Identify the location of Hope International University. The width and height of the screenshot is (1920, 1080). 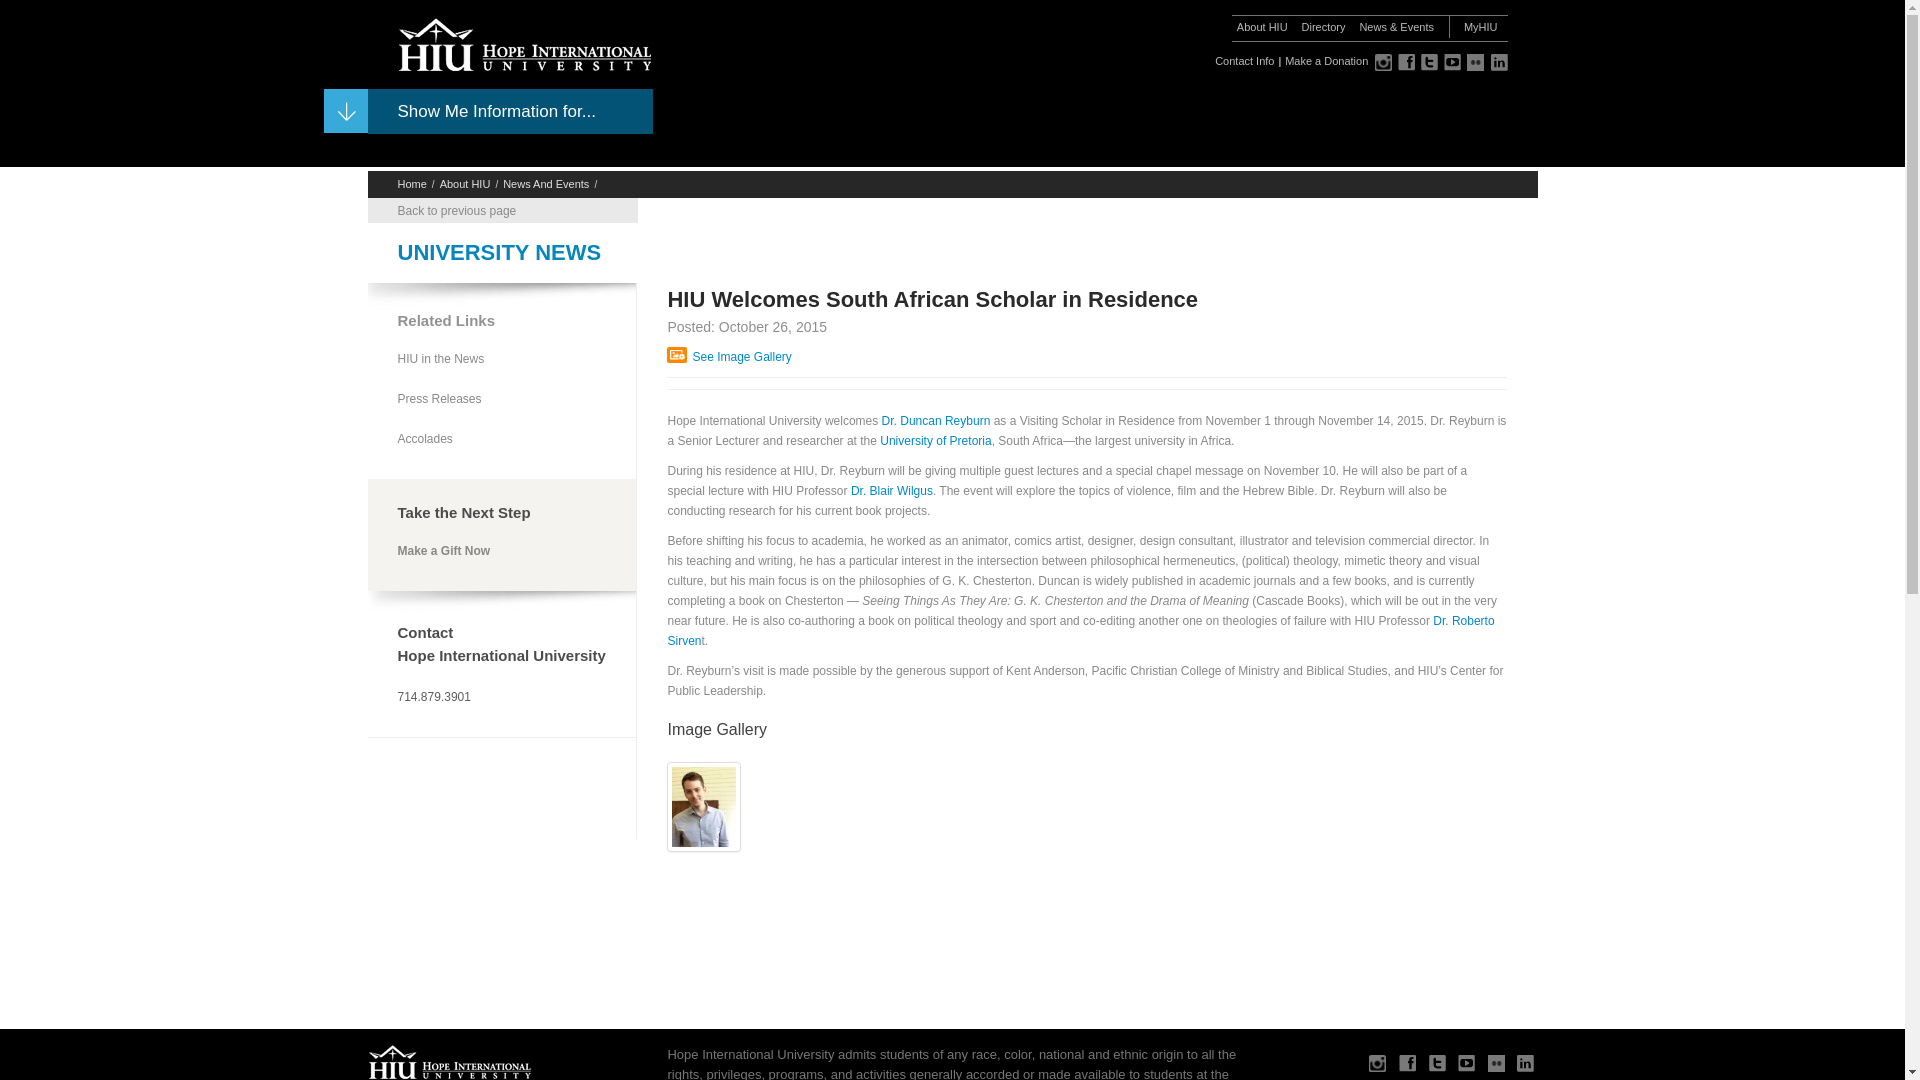
(510, 44).